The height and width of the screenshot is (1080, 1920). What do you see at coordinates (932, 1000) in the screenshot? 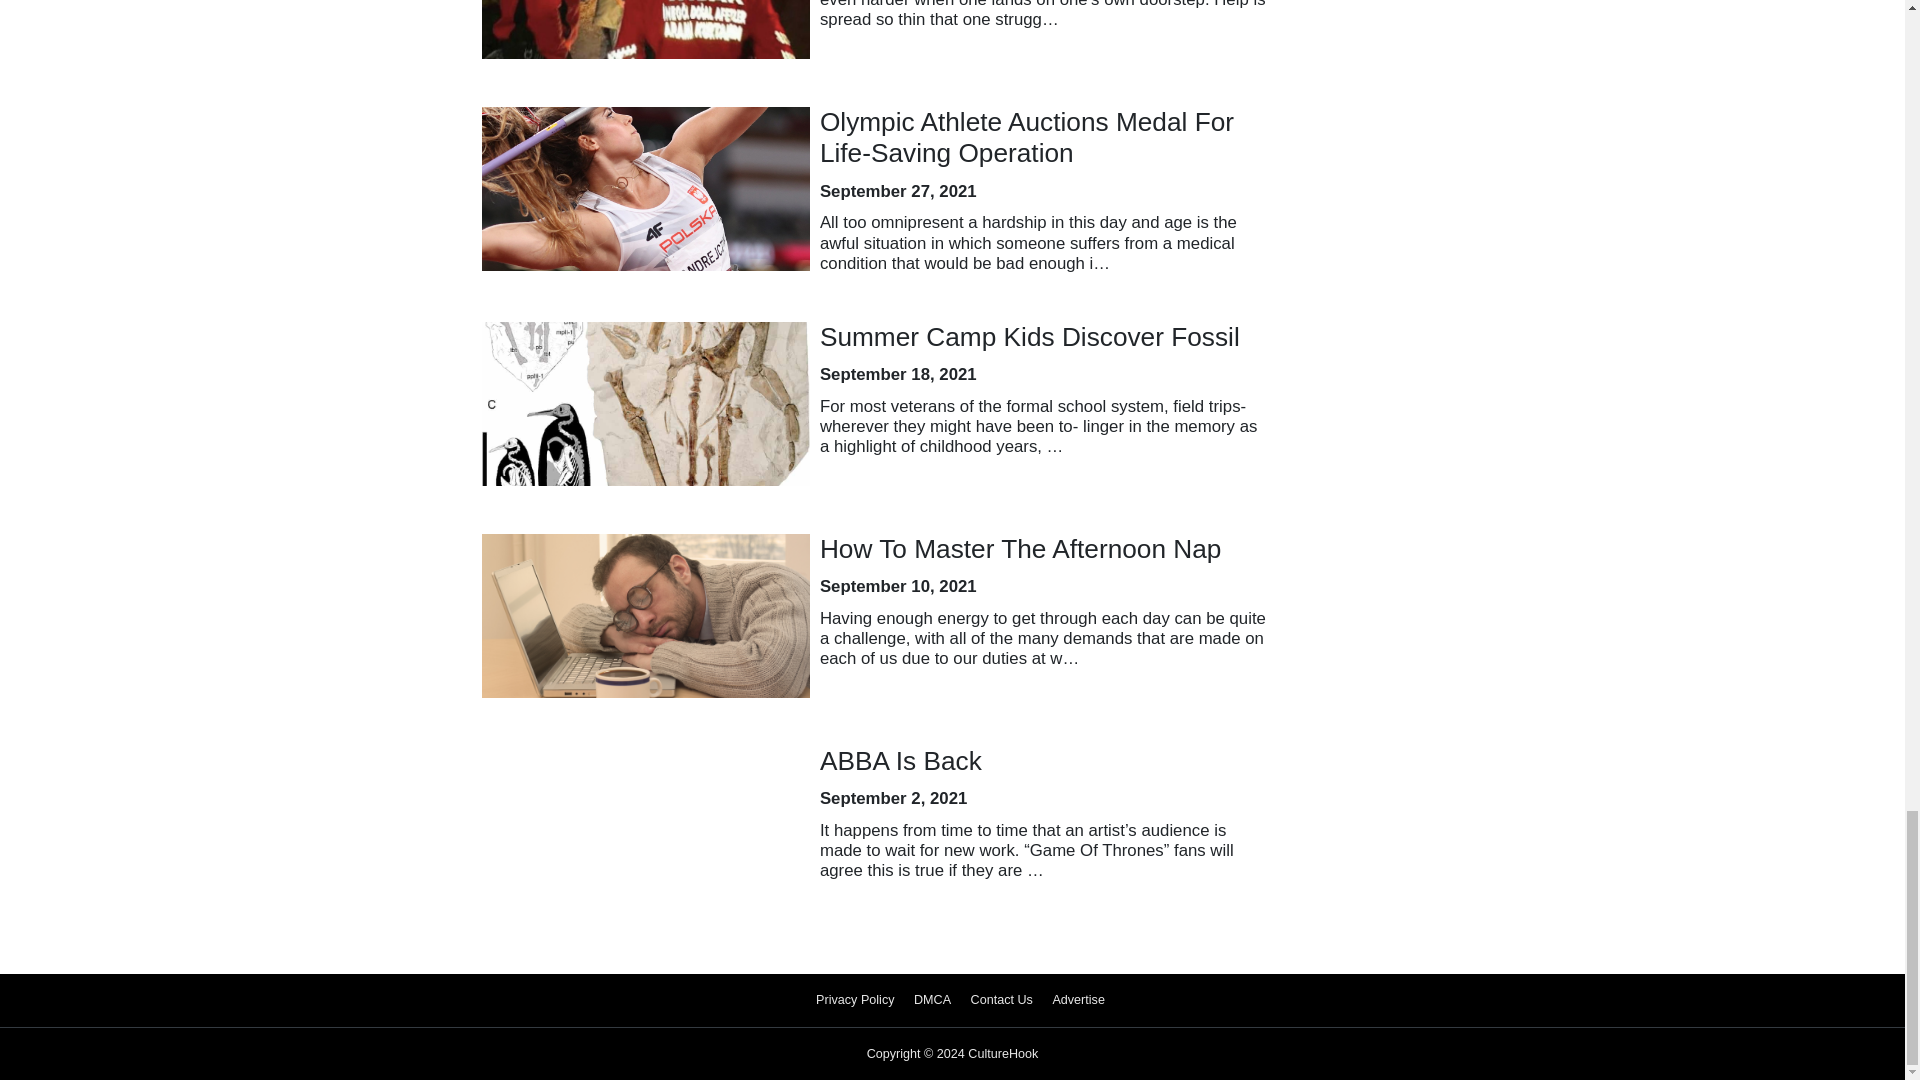
I see `DMCA` at bounding box center [932, 1000].